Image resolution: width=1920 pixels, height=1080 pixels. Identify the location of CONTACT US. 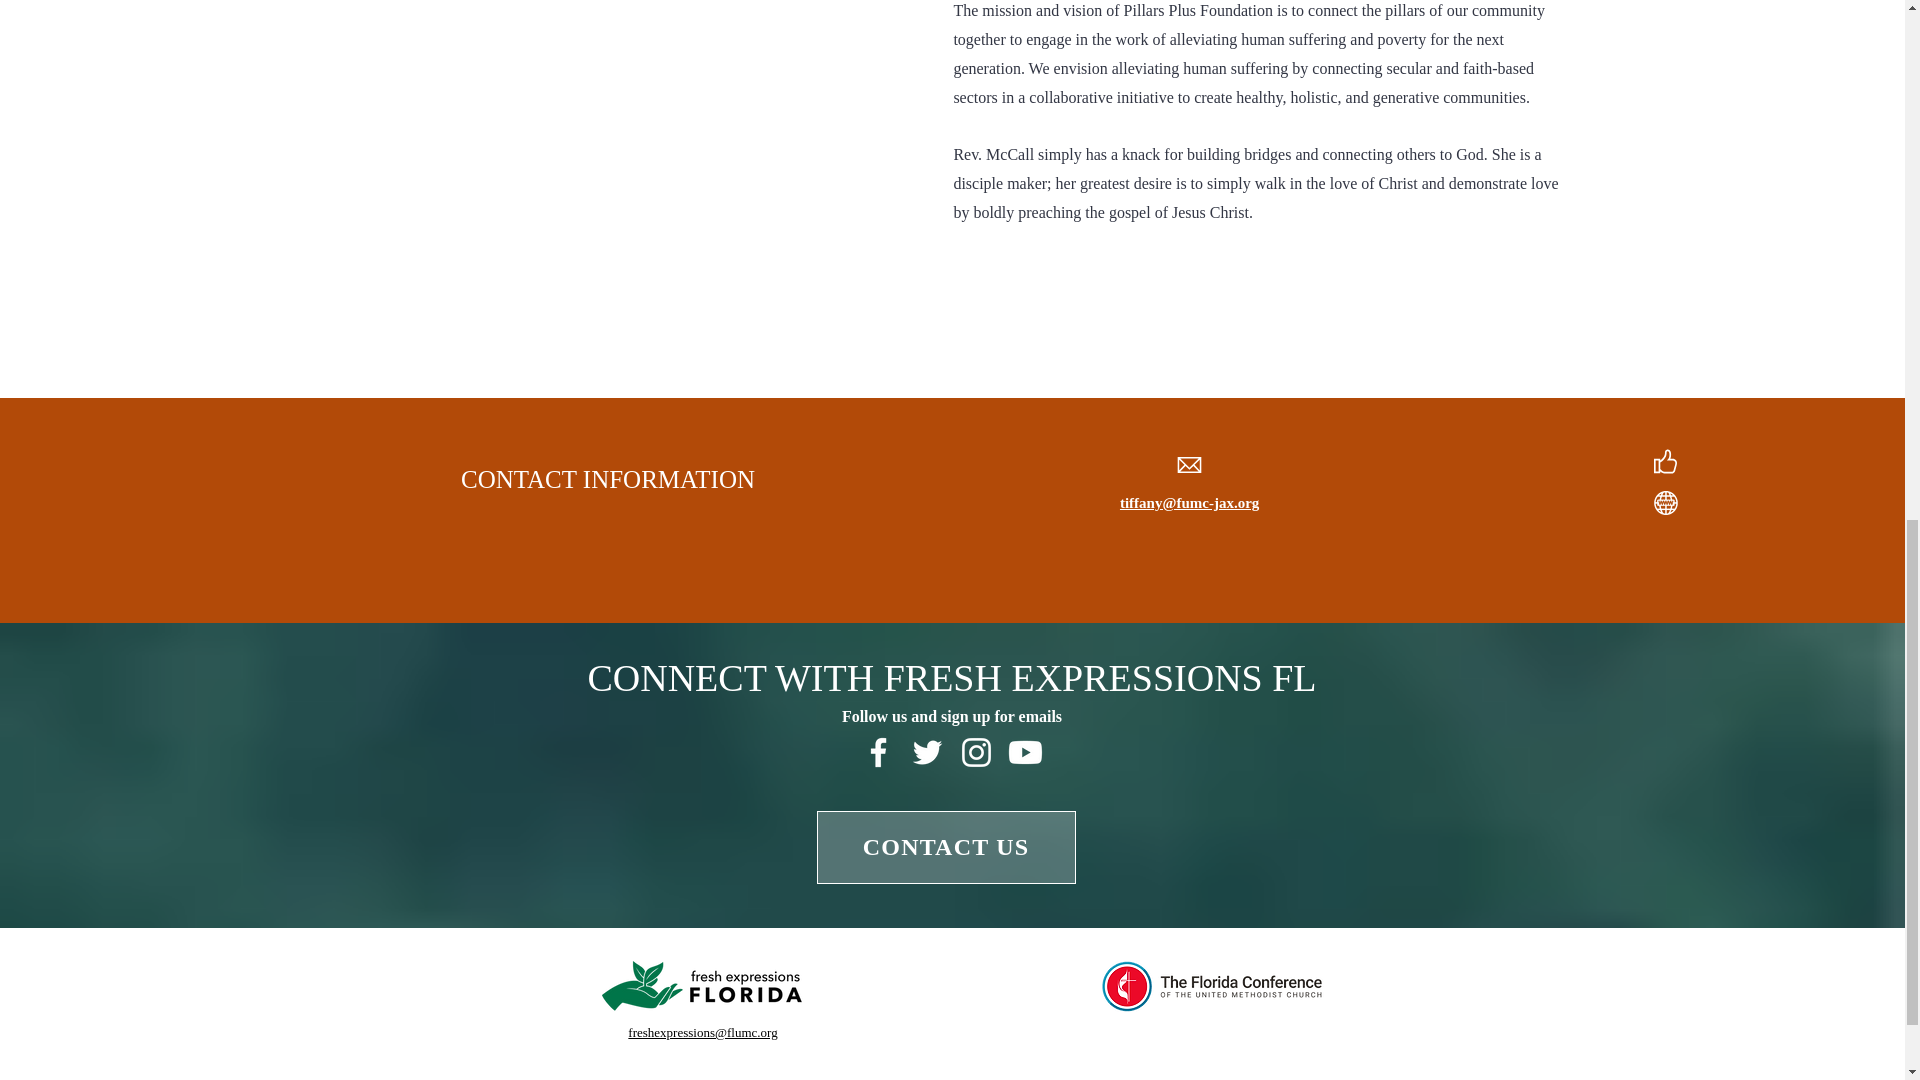
(946, 848).